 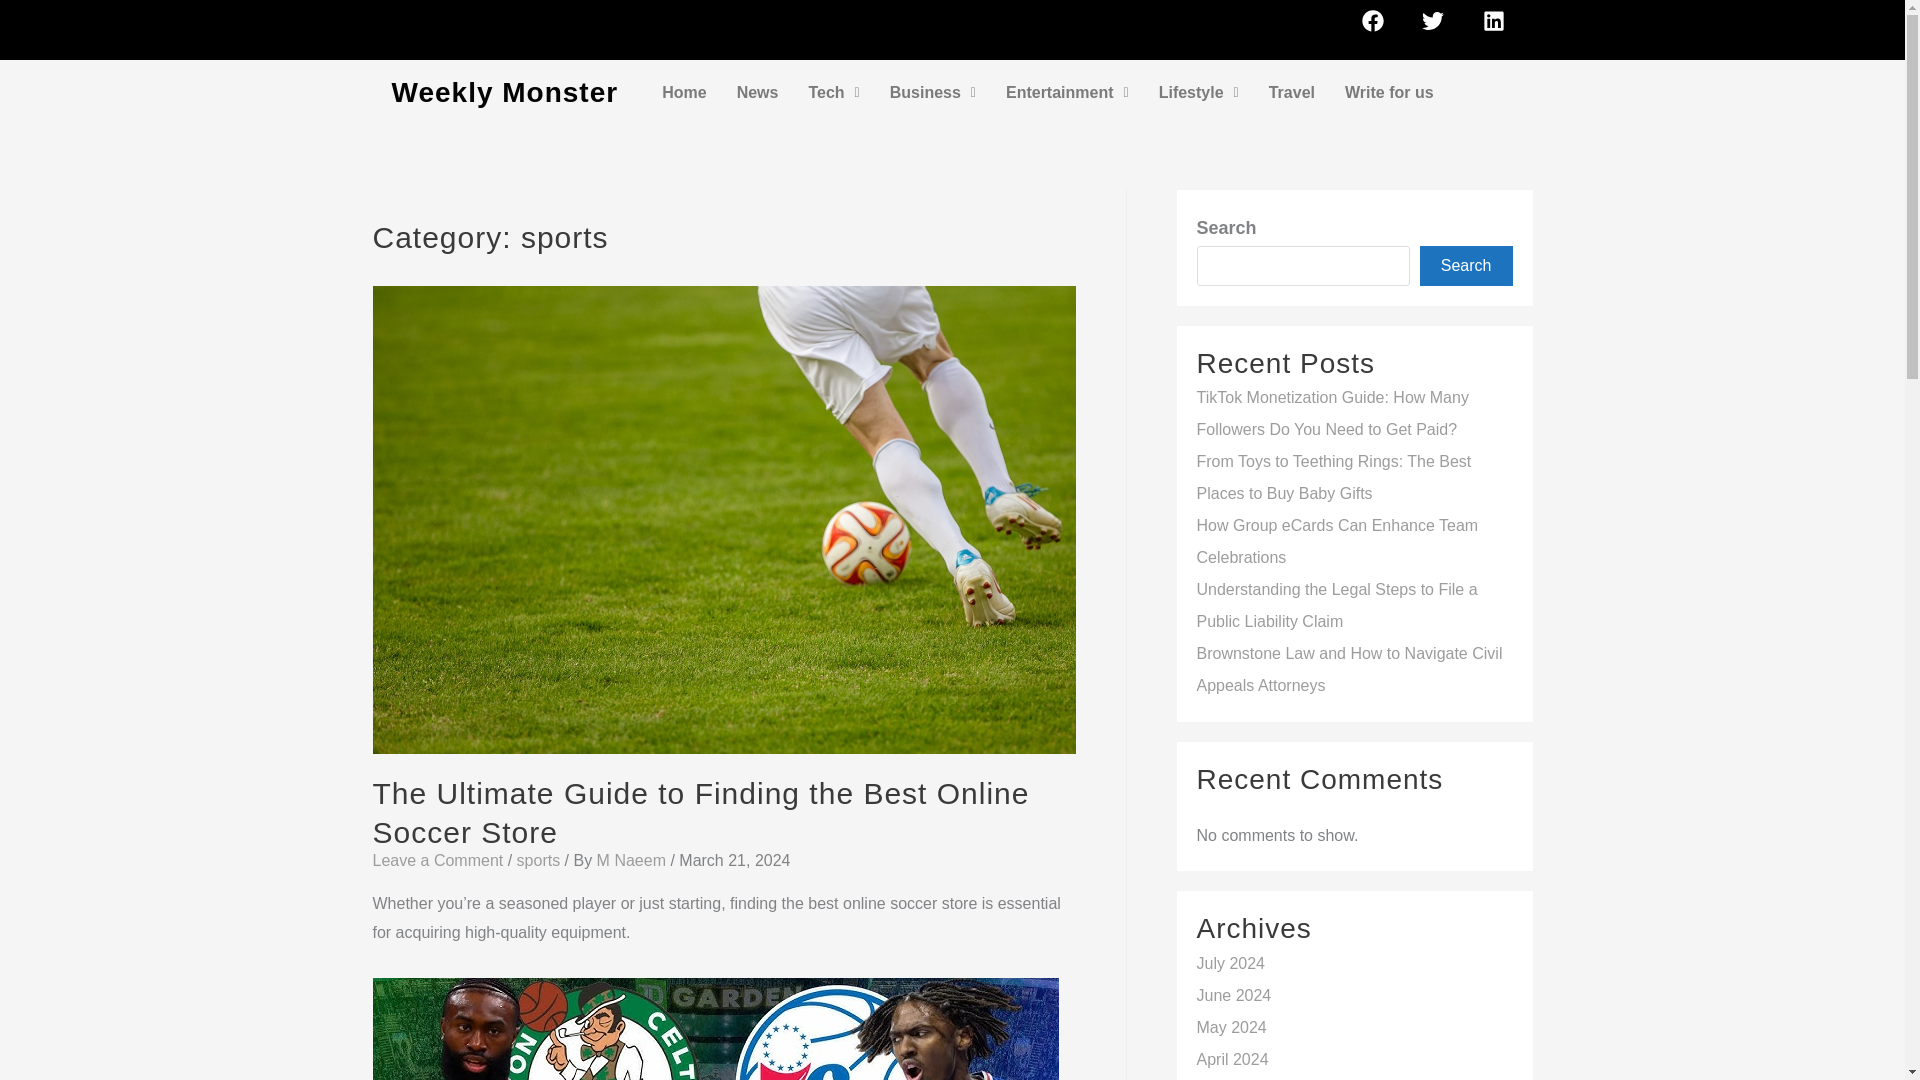 I want to click on Business, so click(x=932, y=92).